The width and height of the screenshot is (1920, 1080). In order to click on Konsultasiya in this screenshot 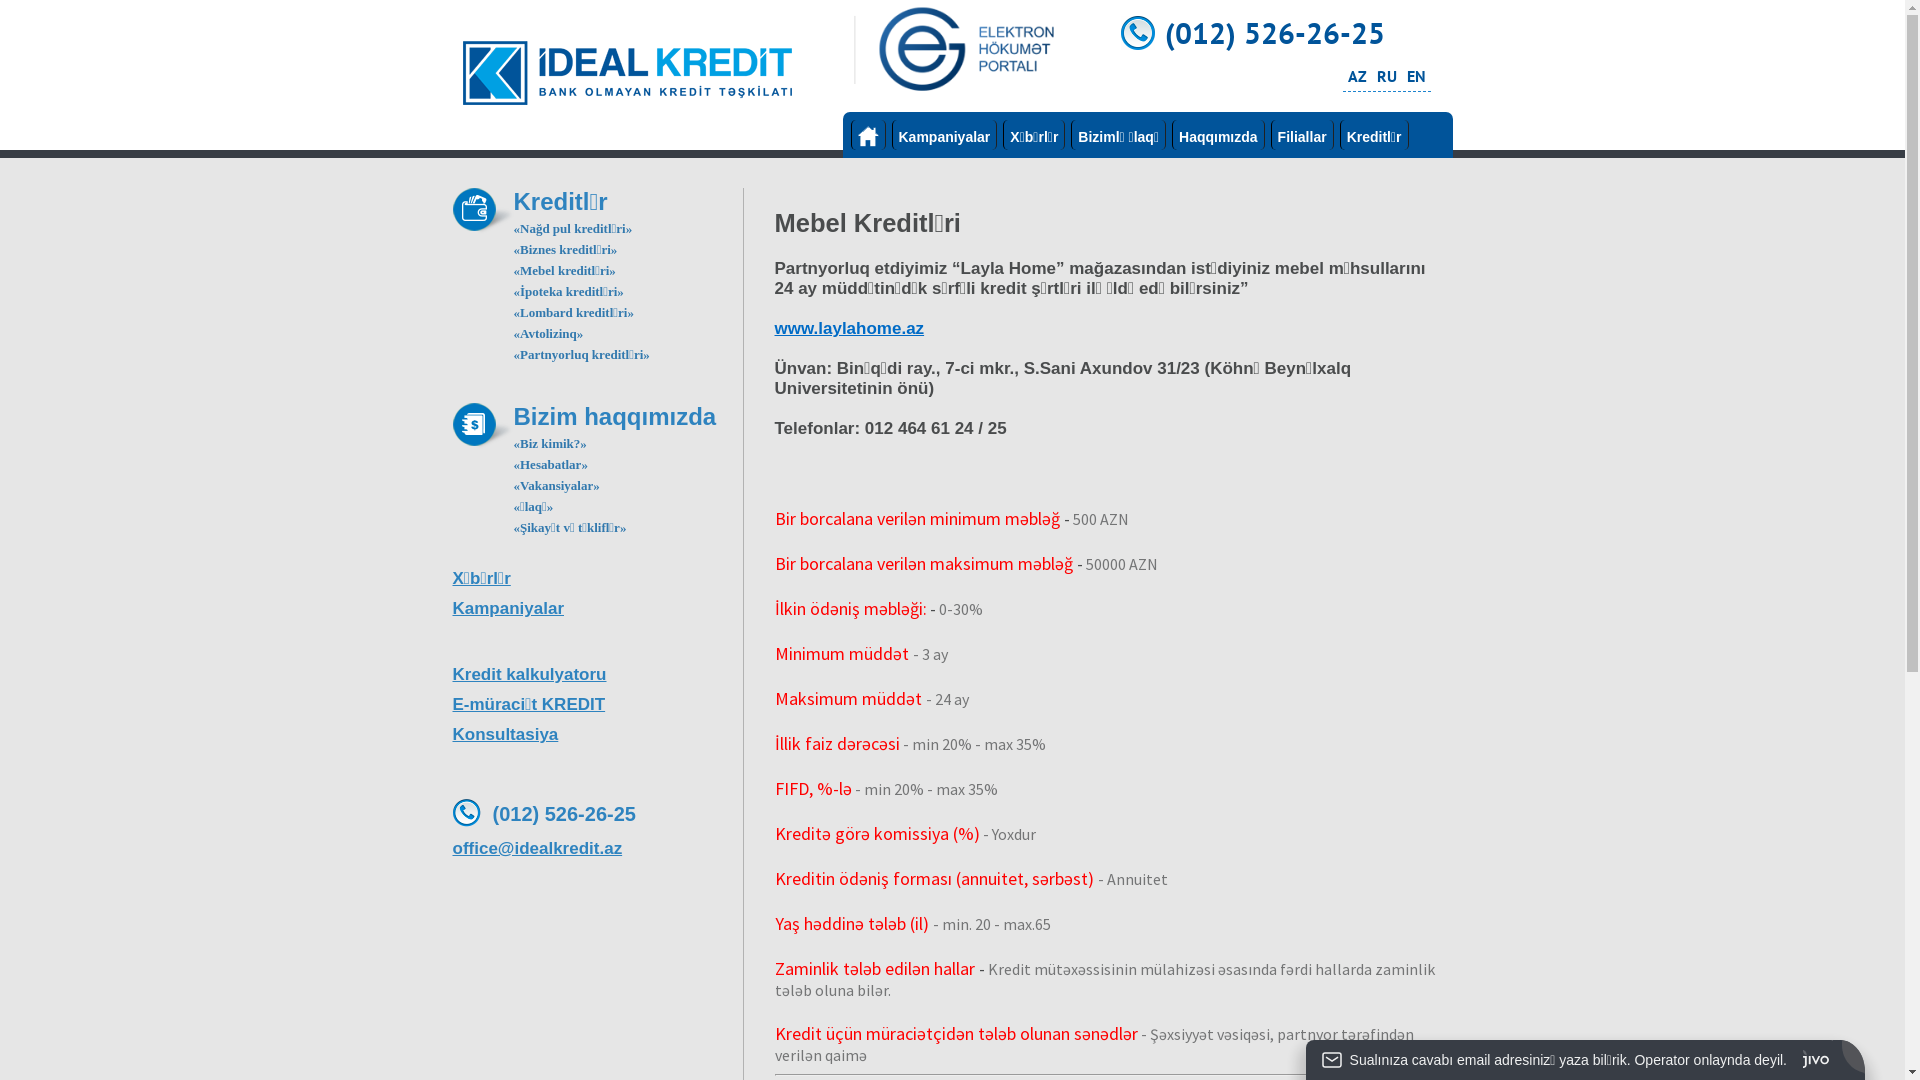, I will do `click(597, 735)`.